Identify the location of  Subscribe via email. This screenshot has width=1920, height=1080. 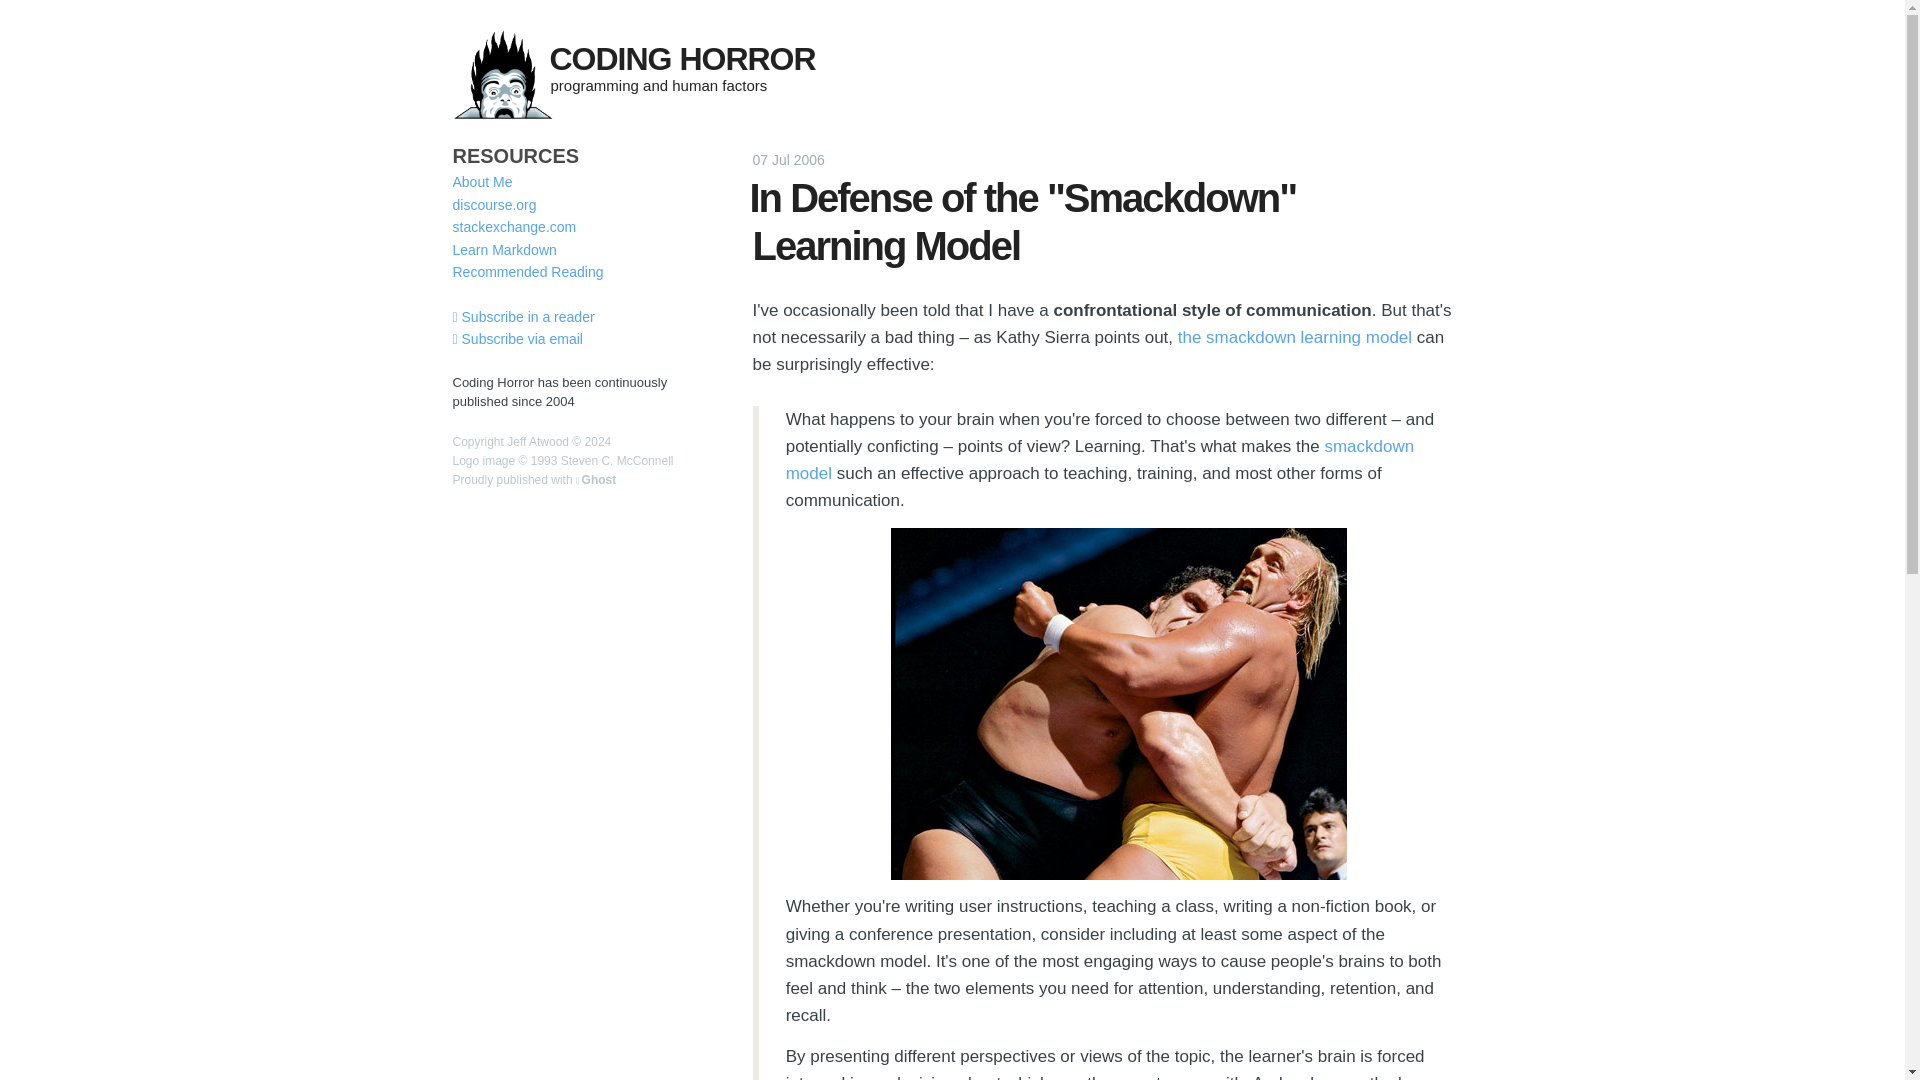
(516, 338).